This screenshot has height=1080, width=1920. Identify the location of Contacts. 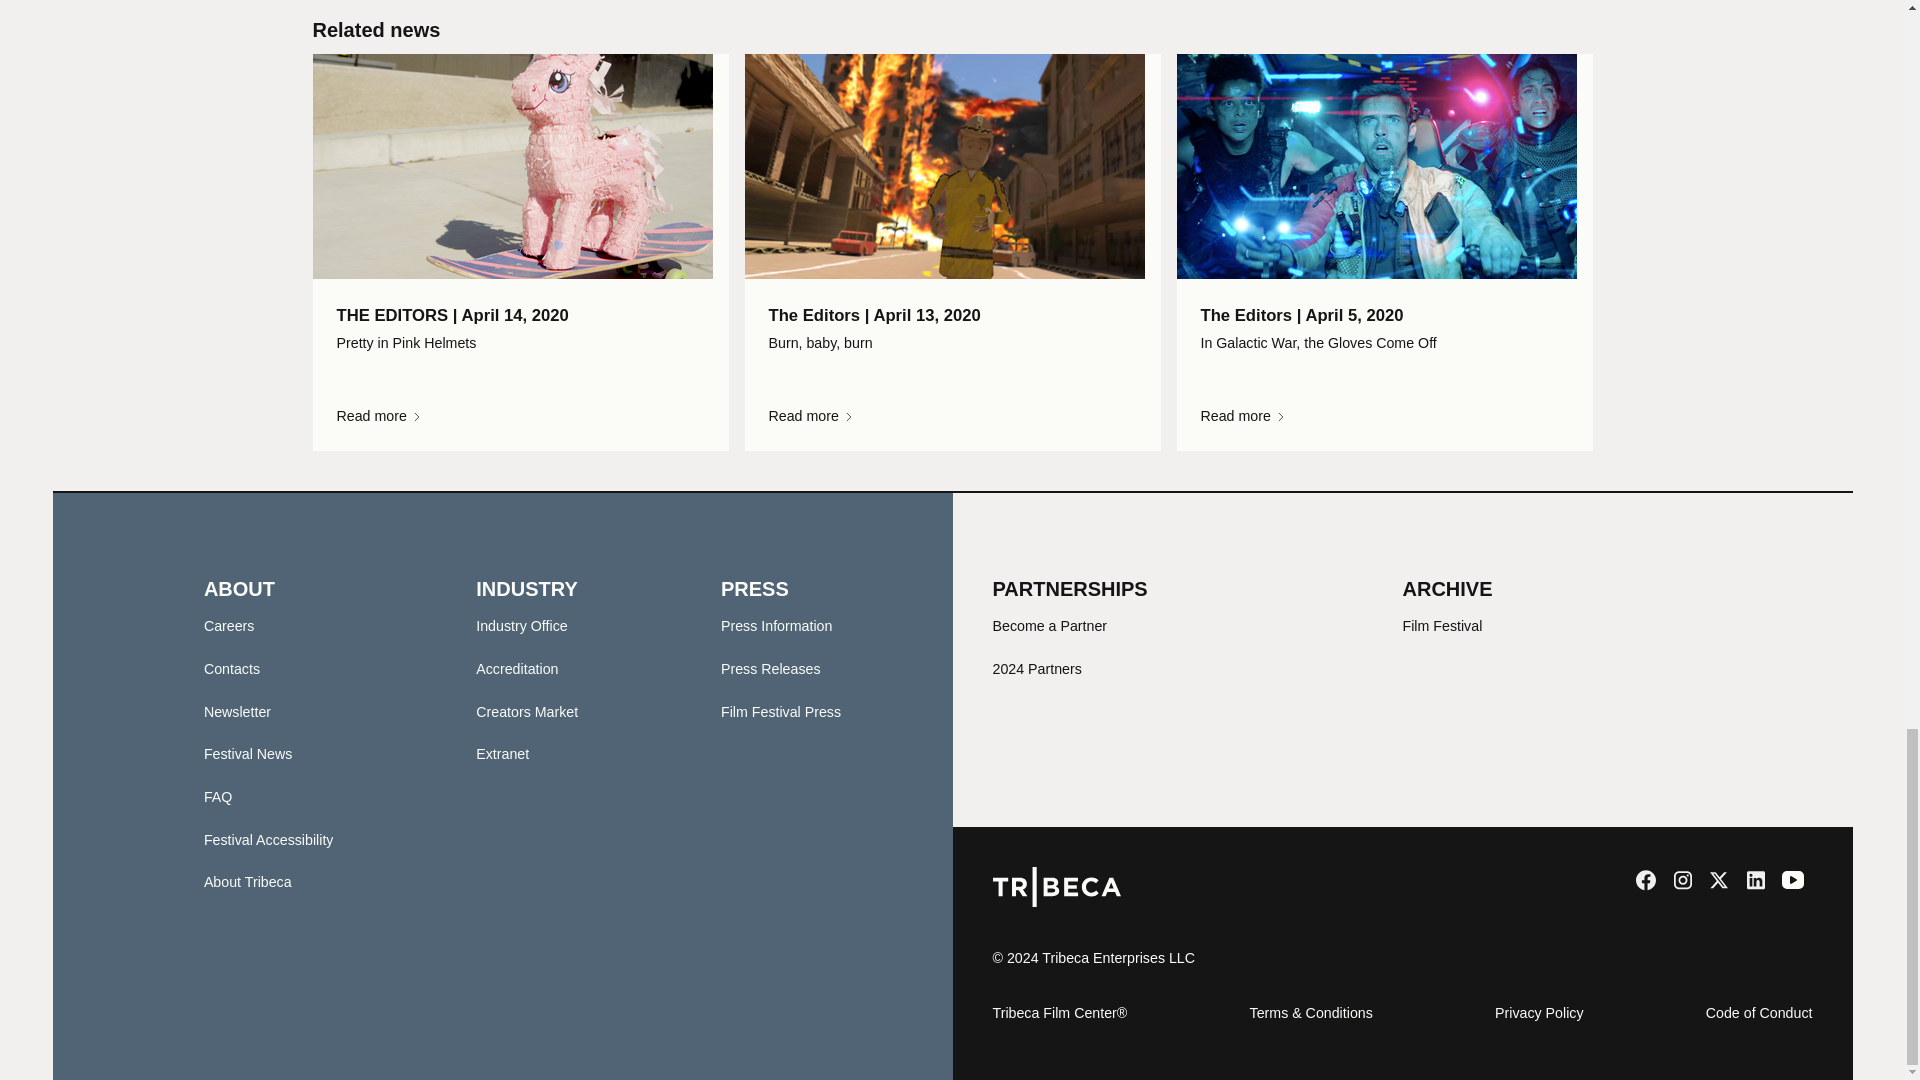
(231, 668).